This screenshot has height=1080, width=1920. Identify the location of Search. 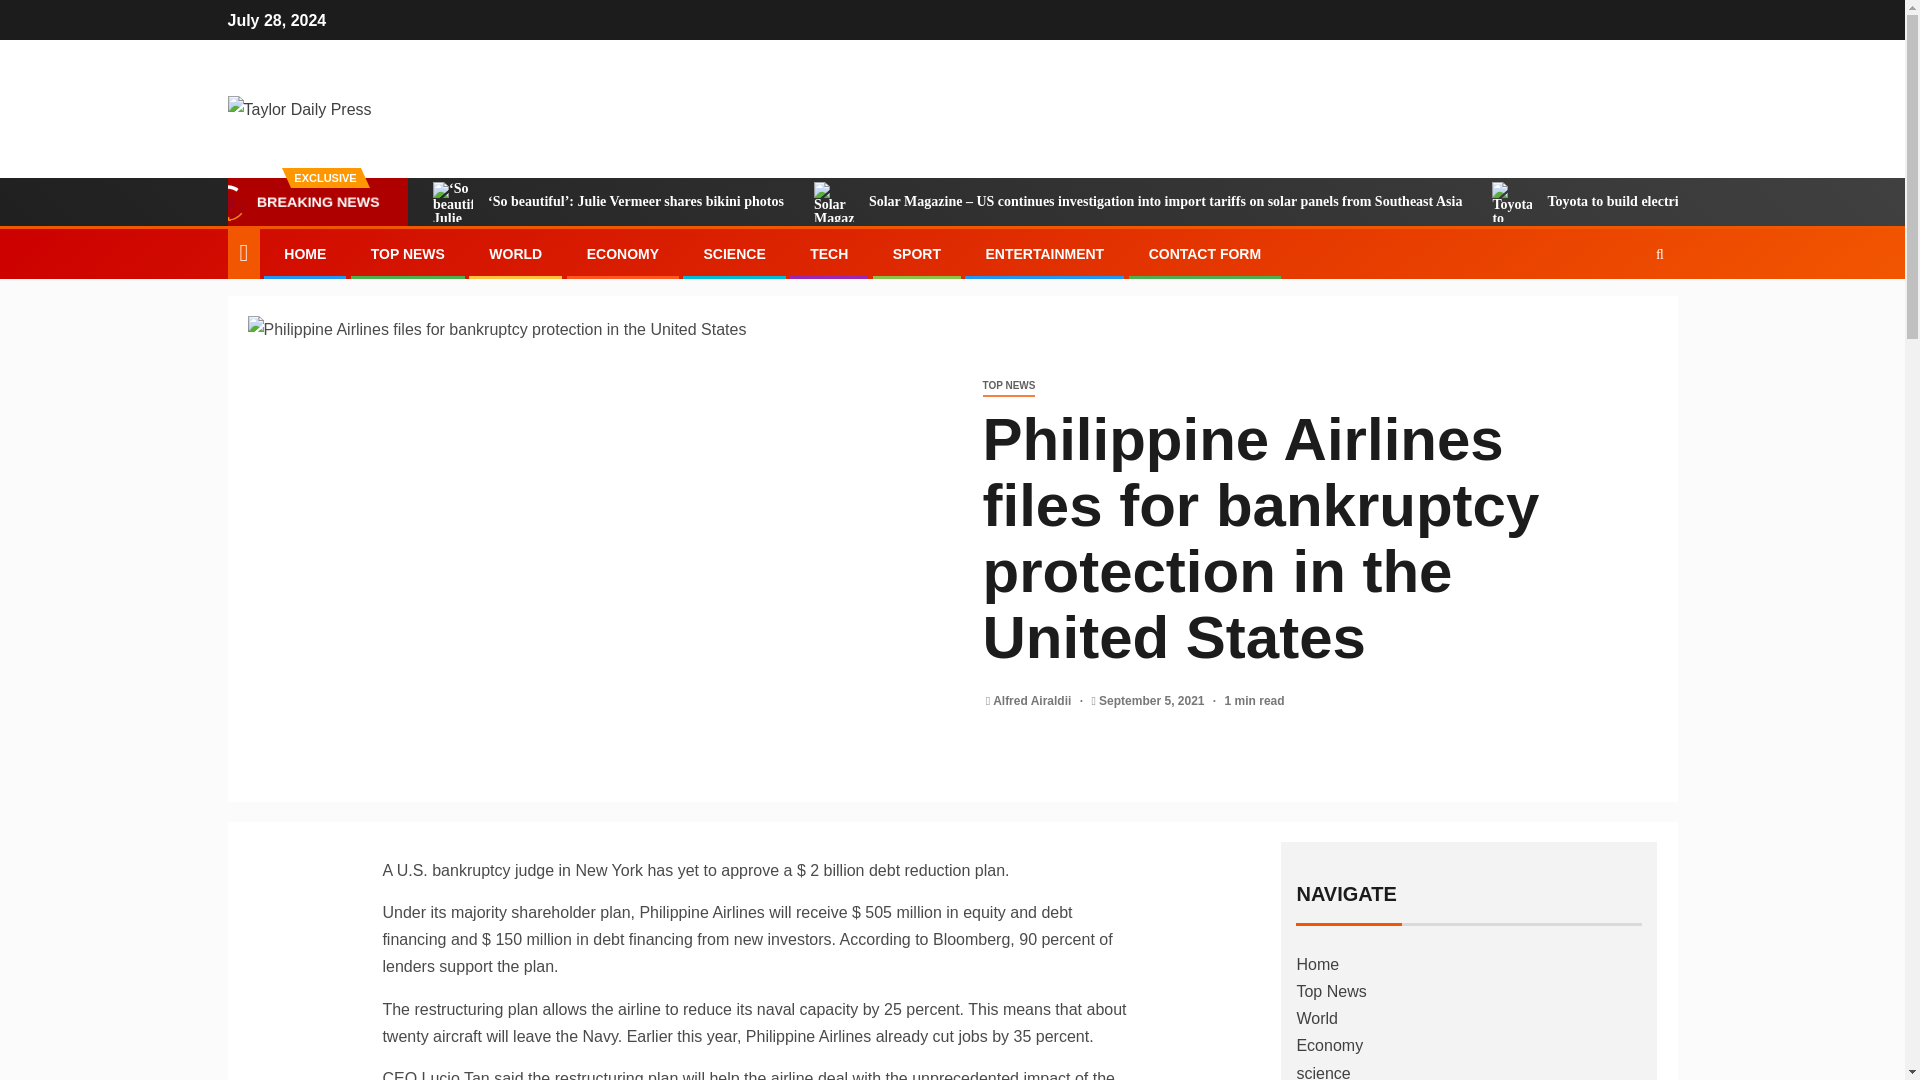
(1660, 254).